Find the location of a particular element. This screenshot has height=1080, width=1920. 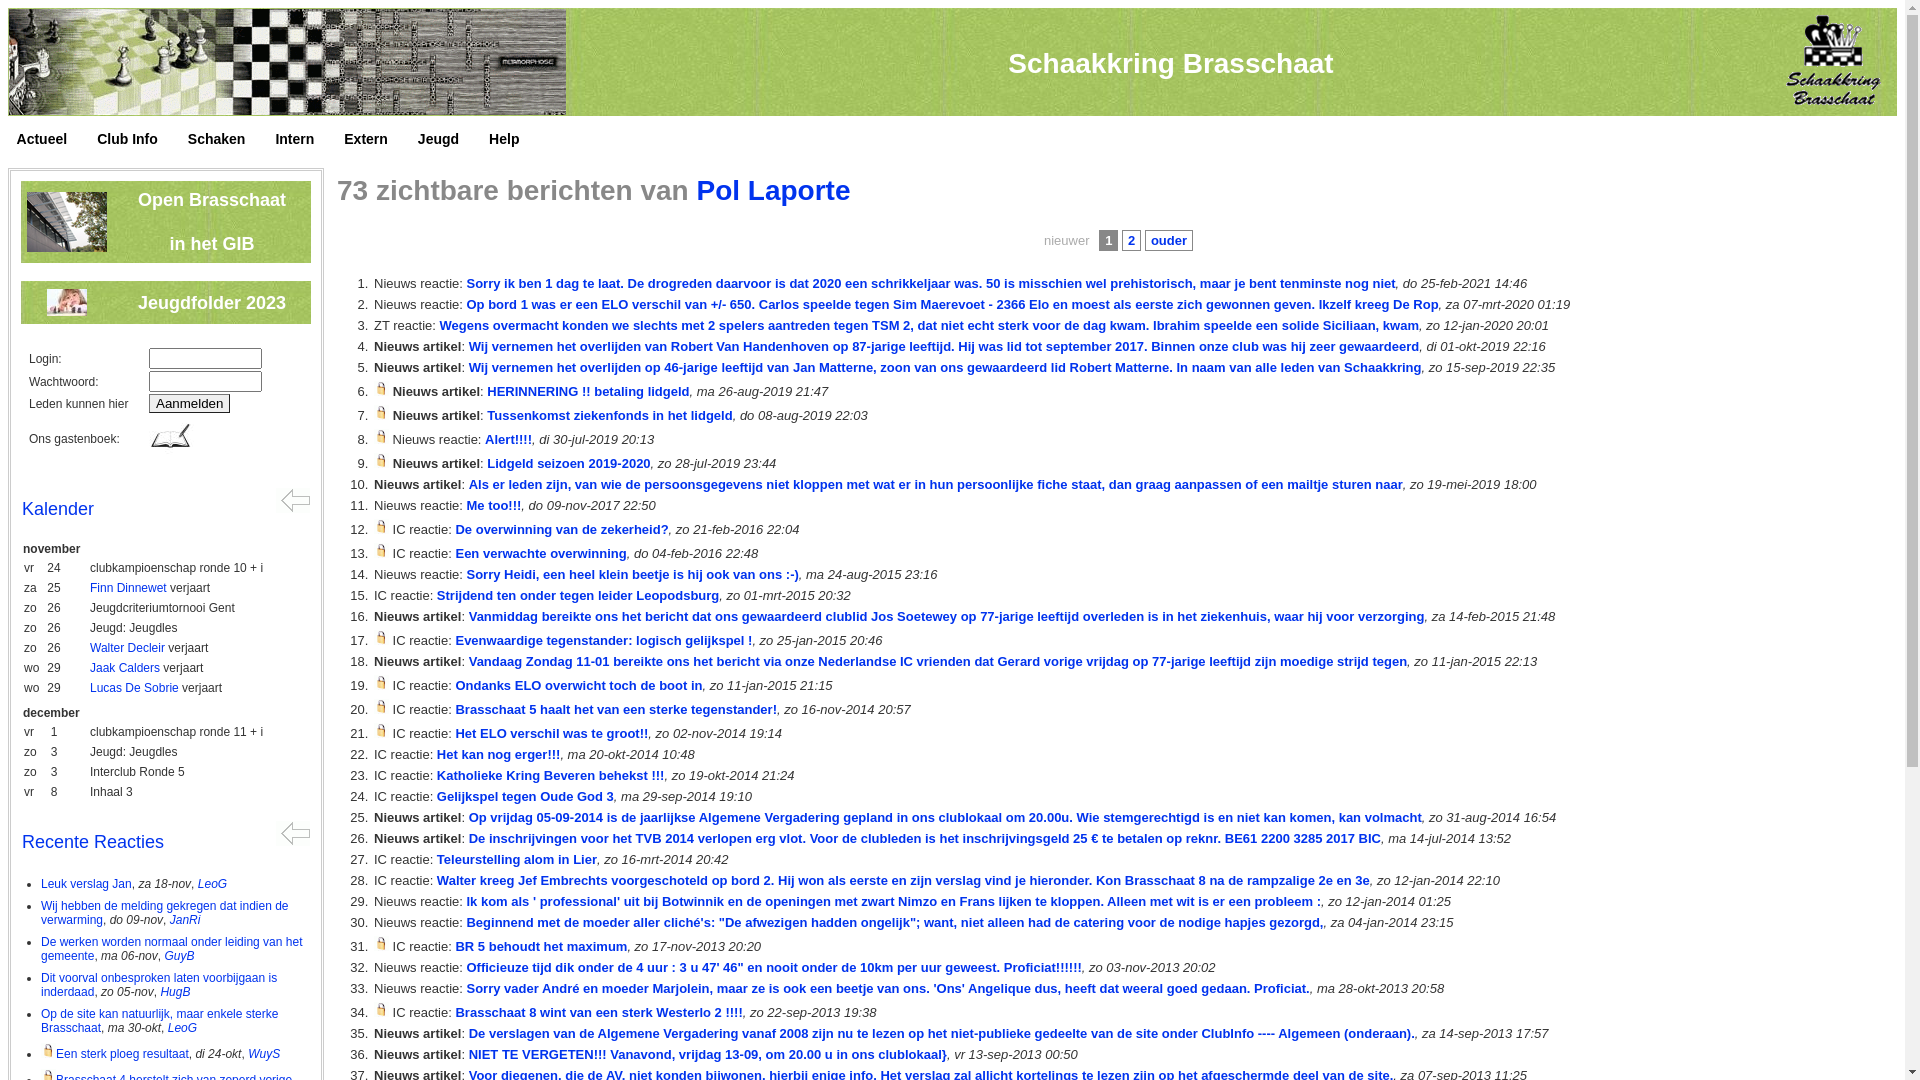

Gelijkspel tegen Oude God 3 is located at coordinates (526, 796).